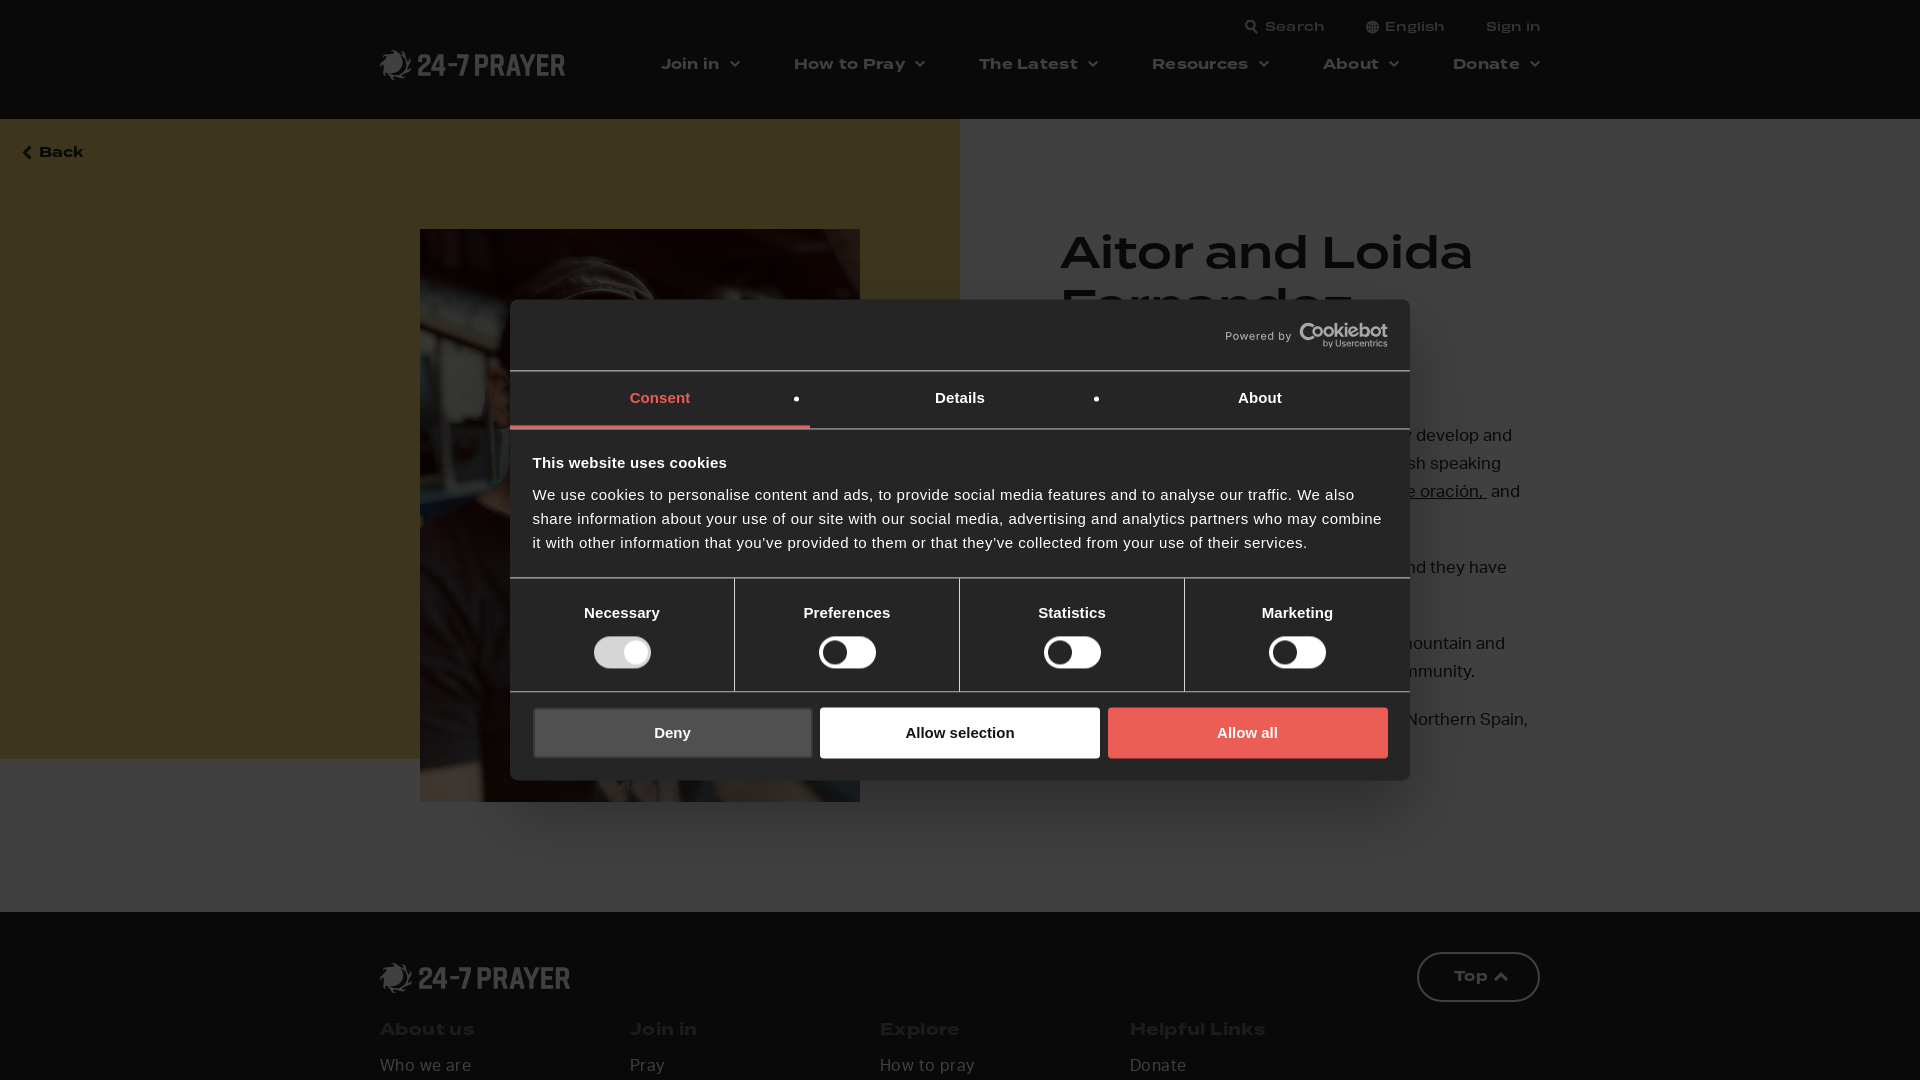  I want to click on Details, so click(960, 400).